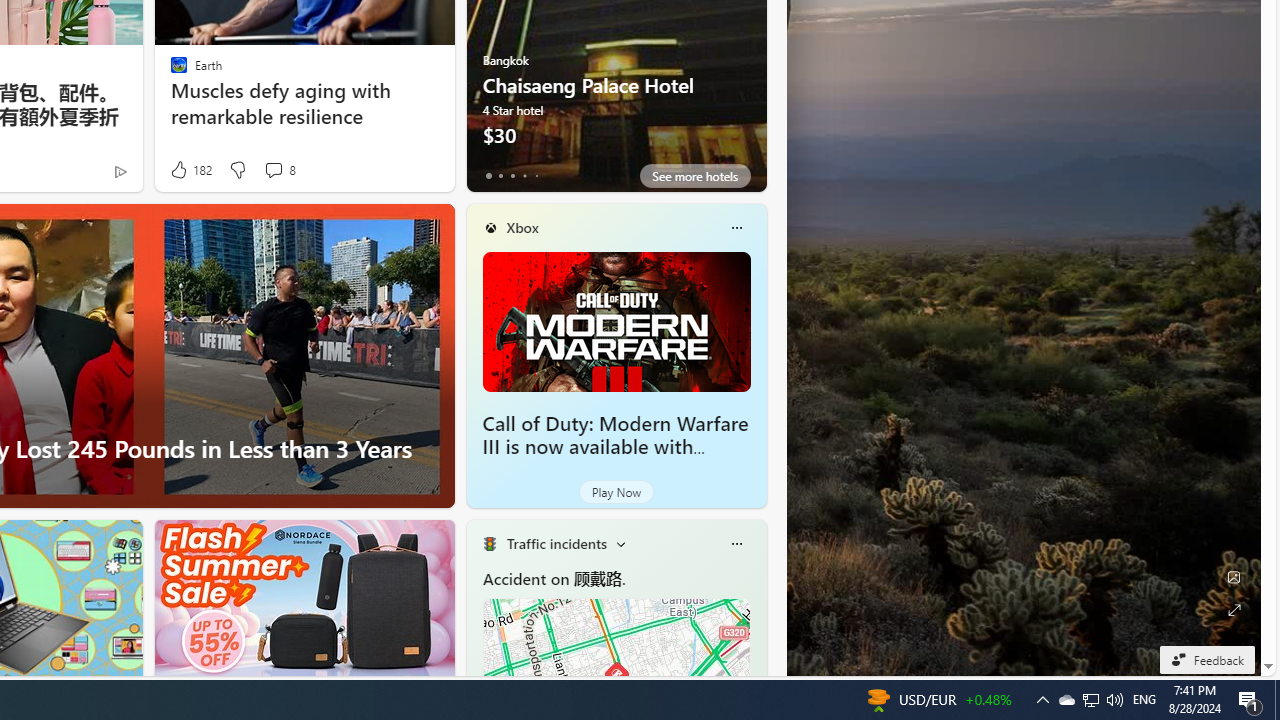 The height and width of the screenshot is (720, 1280). I want to click on Traffic Title Traffic Light, so click(489, 544).